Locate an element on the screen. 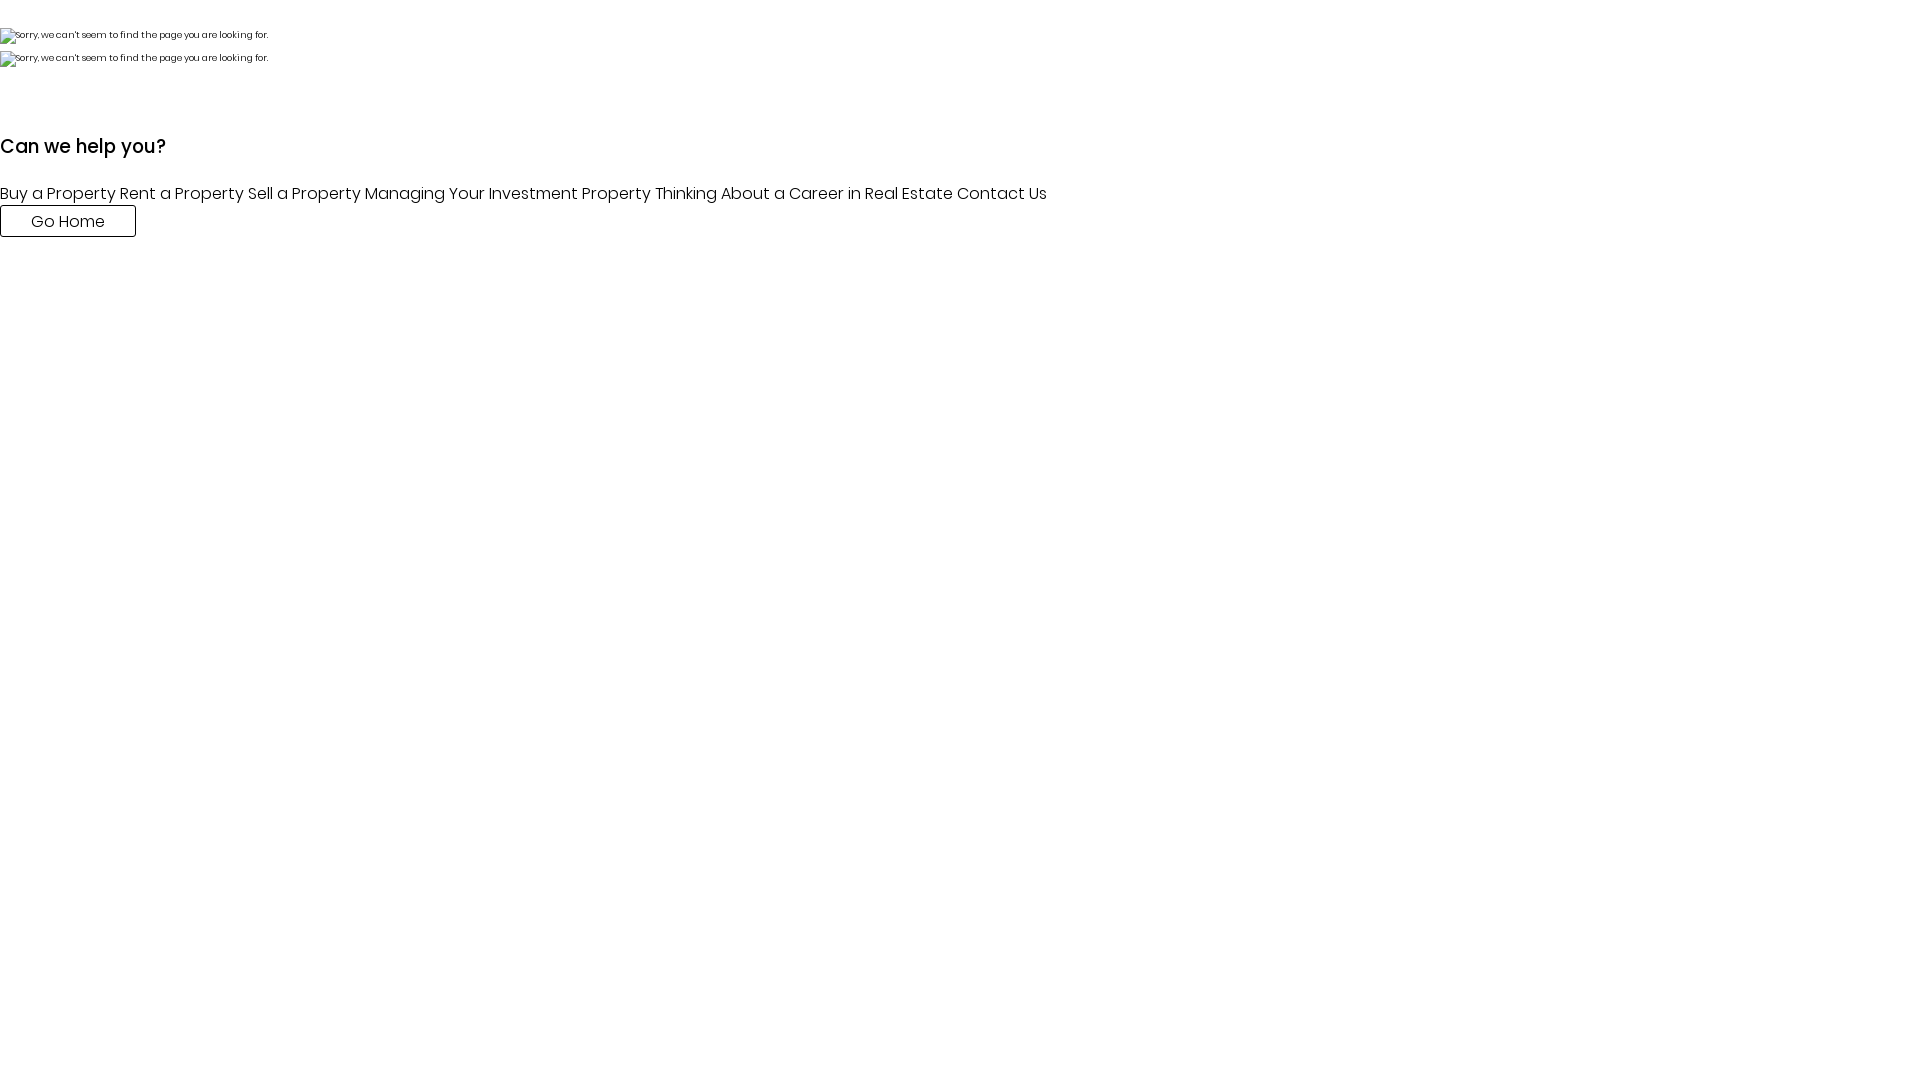 This screenshot has height=1080, width=1920. Thinking About a Career in Real Estate is located at coordinates (804, 194).